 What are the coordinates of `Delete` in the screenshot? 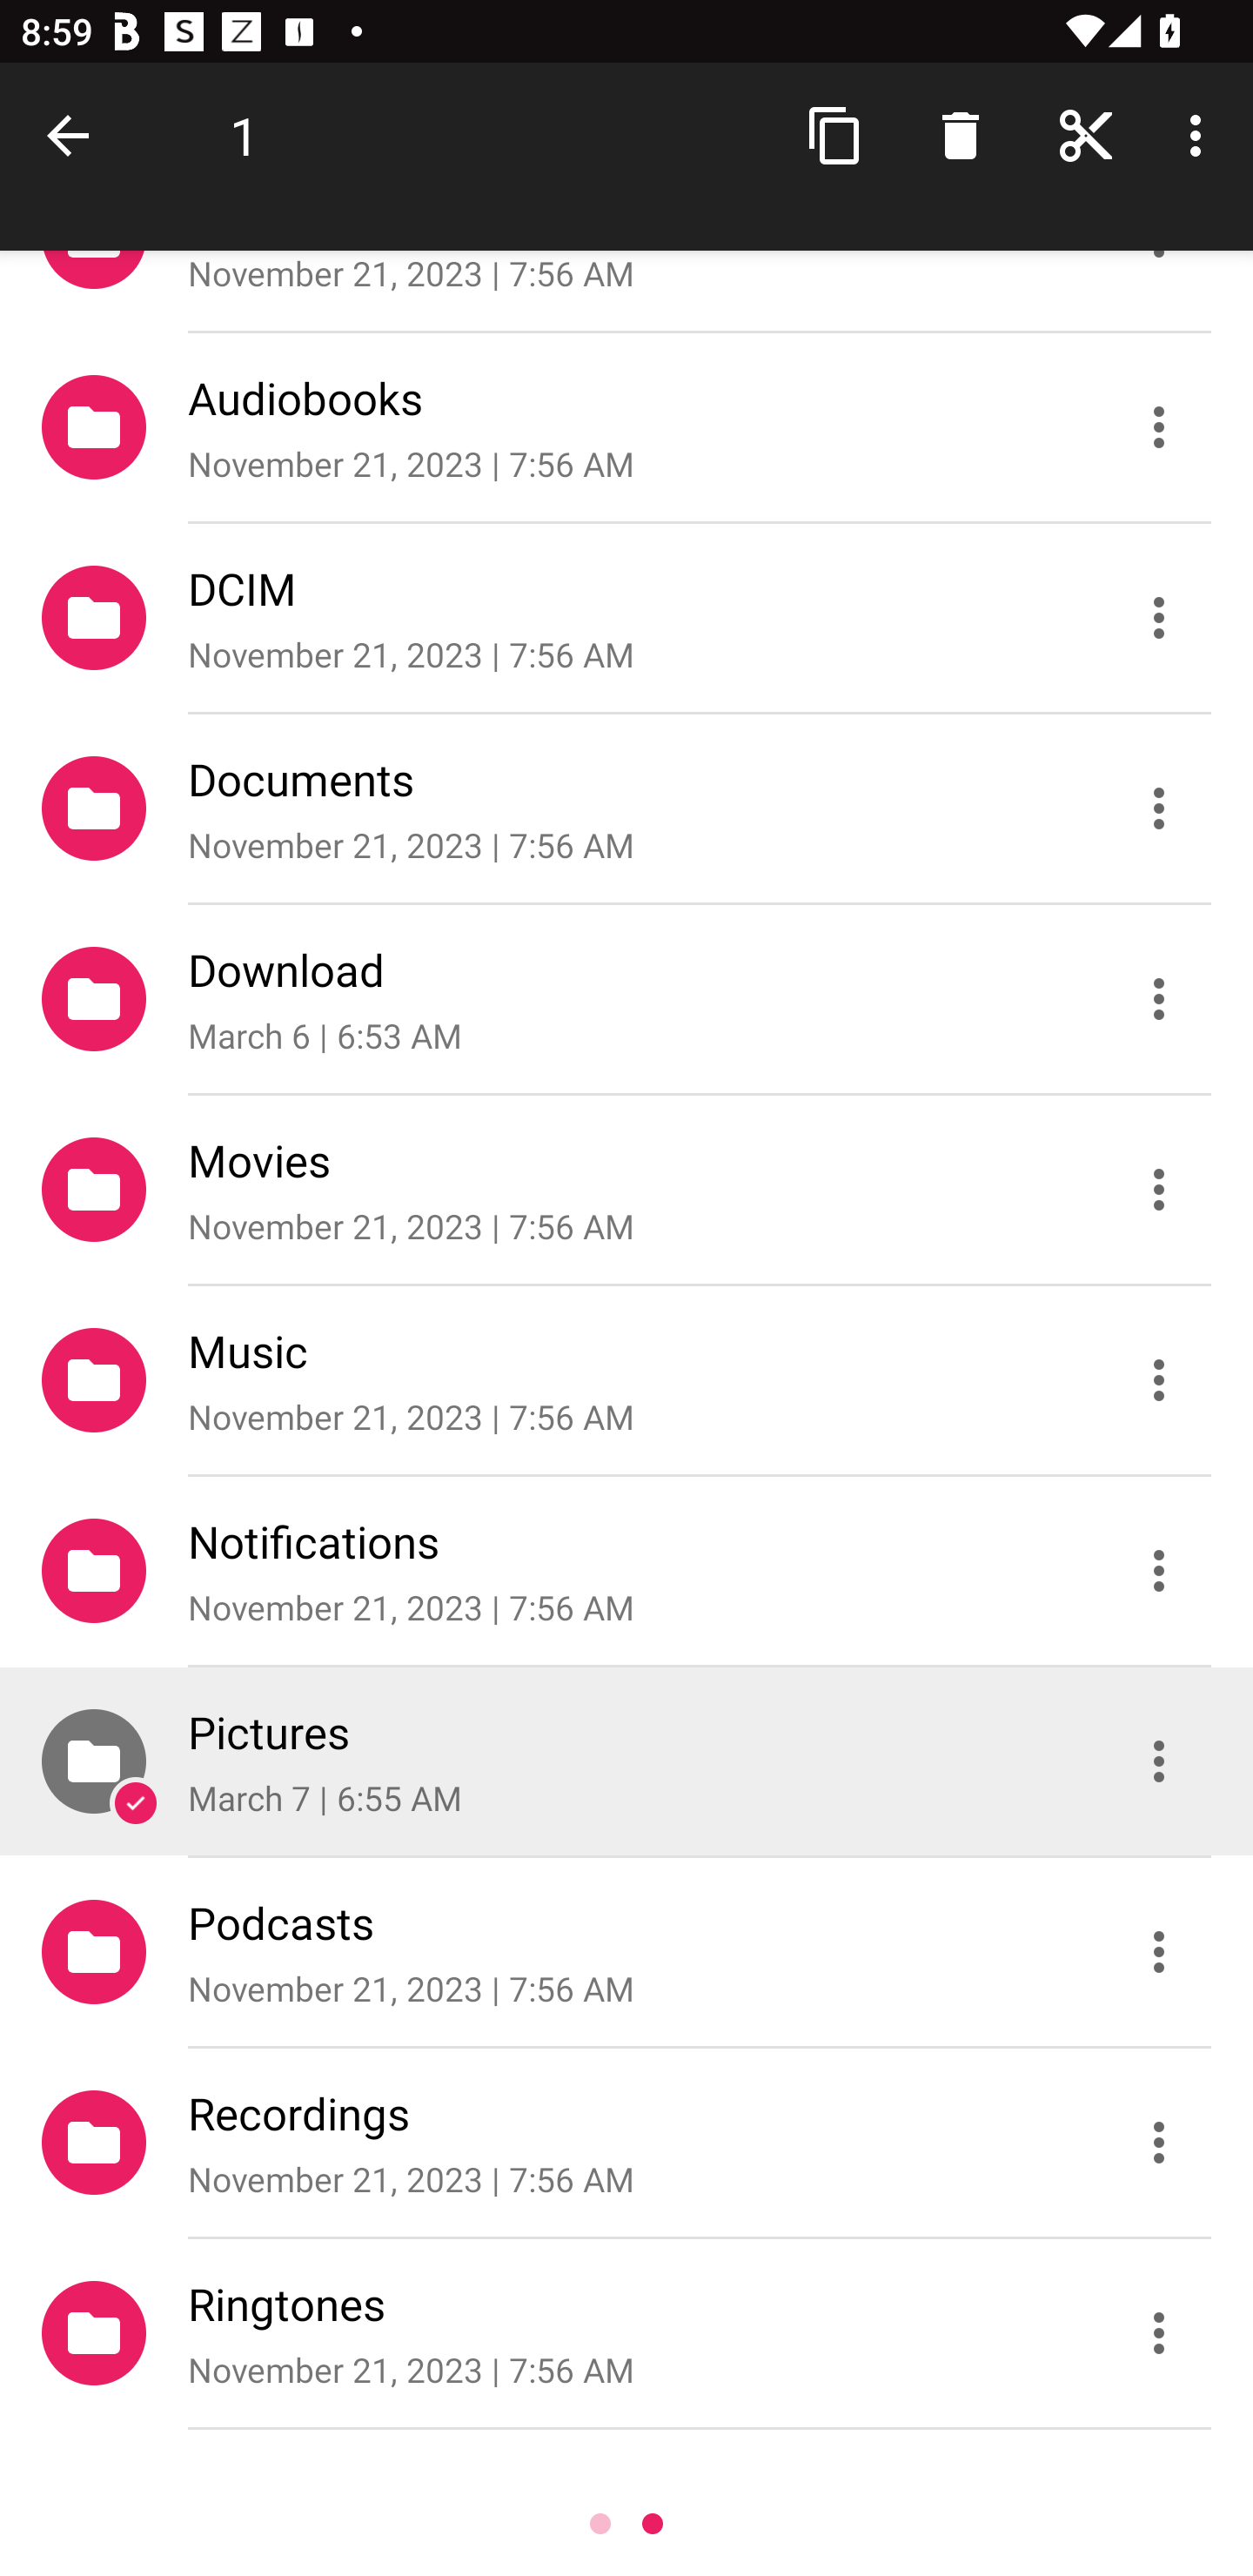 It's located at (961, 134).